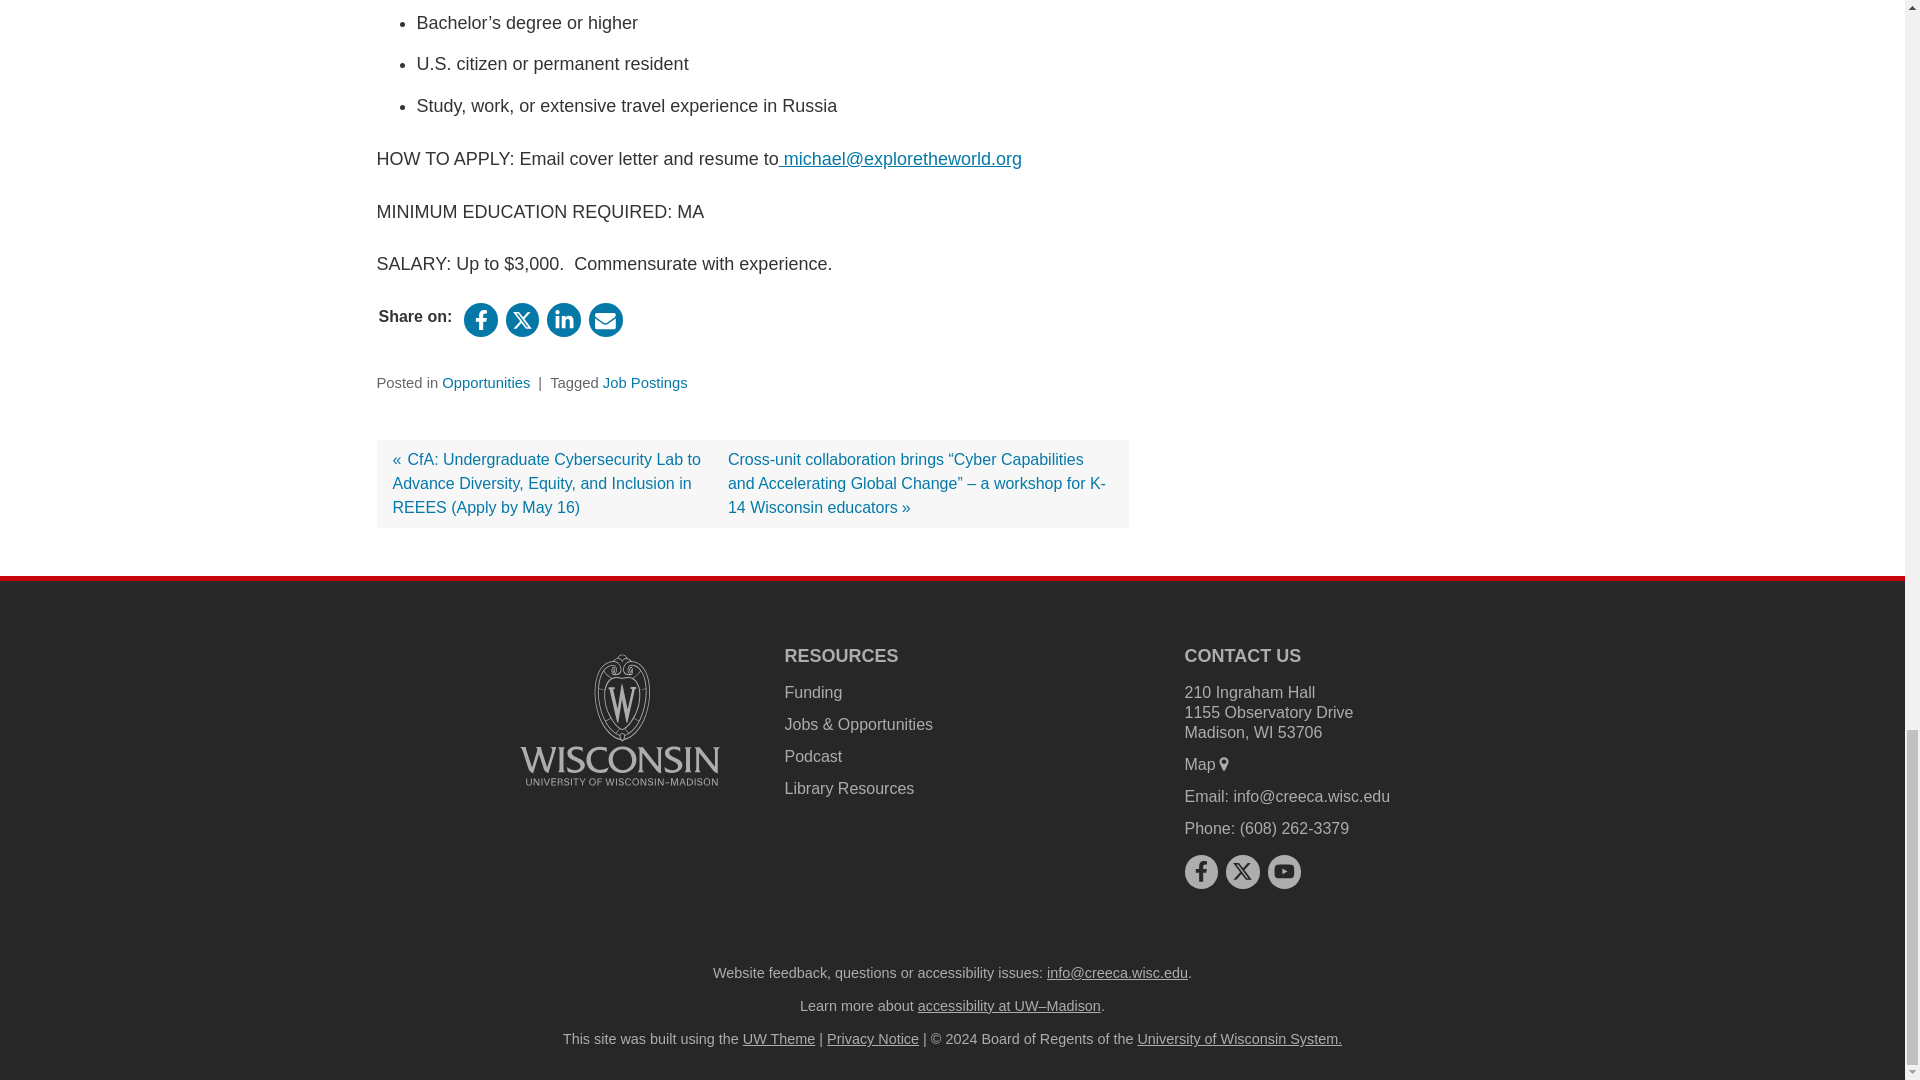  What do you see at coordinates (480, 320) in the screenshot?
I see `Share on Facebook` at bounding box center [480, 320].